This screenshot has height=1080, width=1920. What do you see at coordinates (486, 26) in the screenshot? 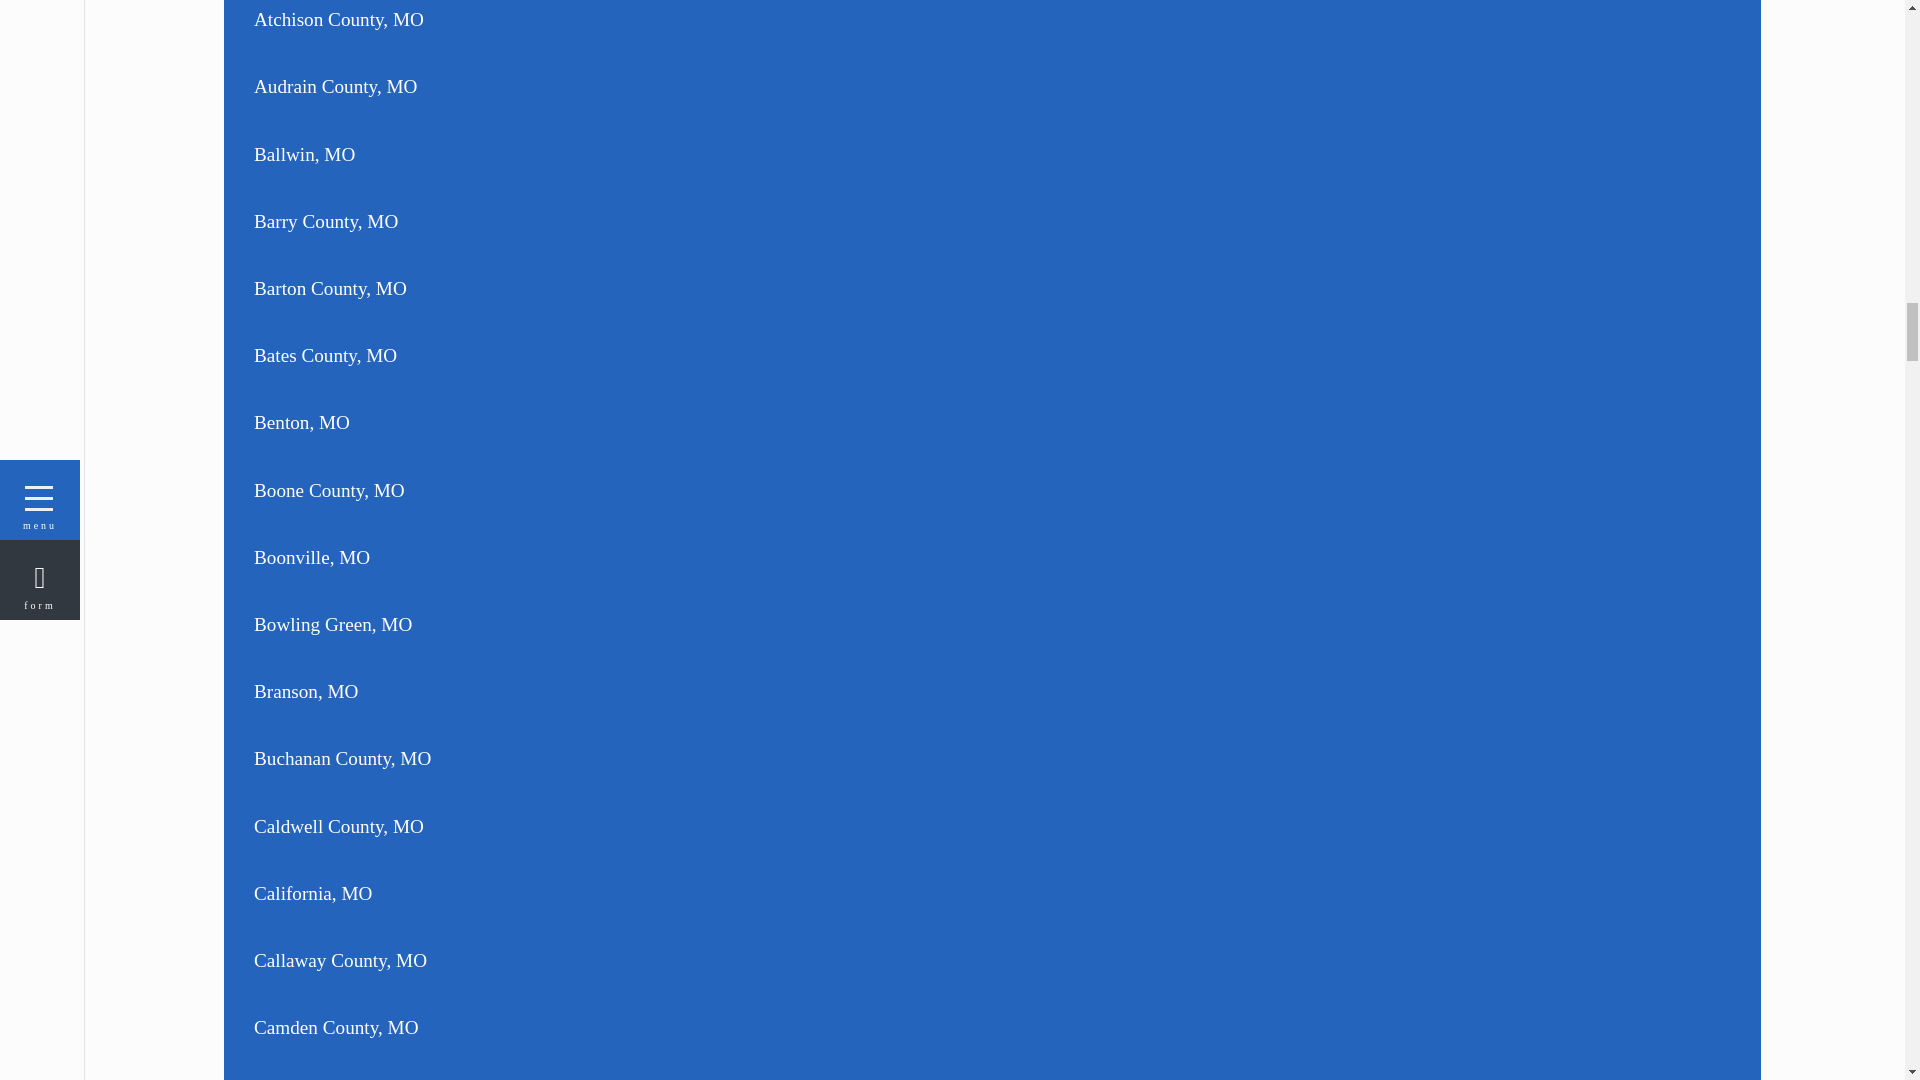
I see `Atchison County, MO` at bounding box center [486, 26].